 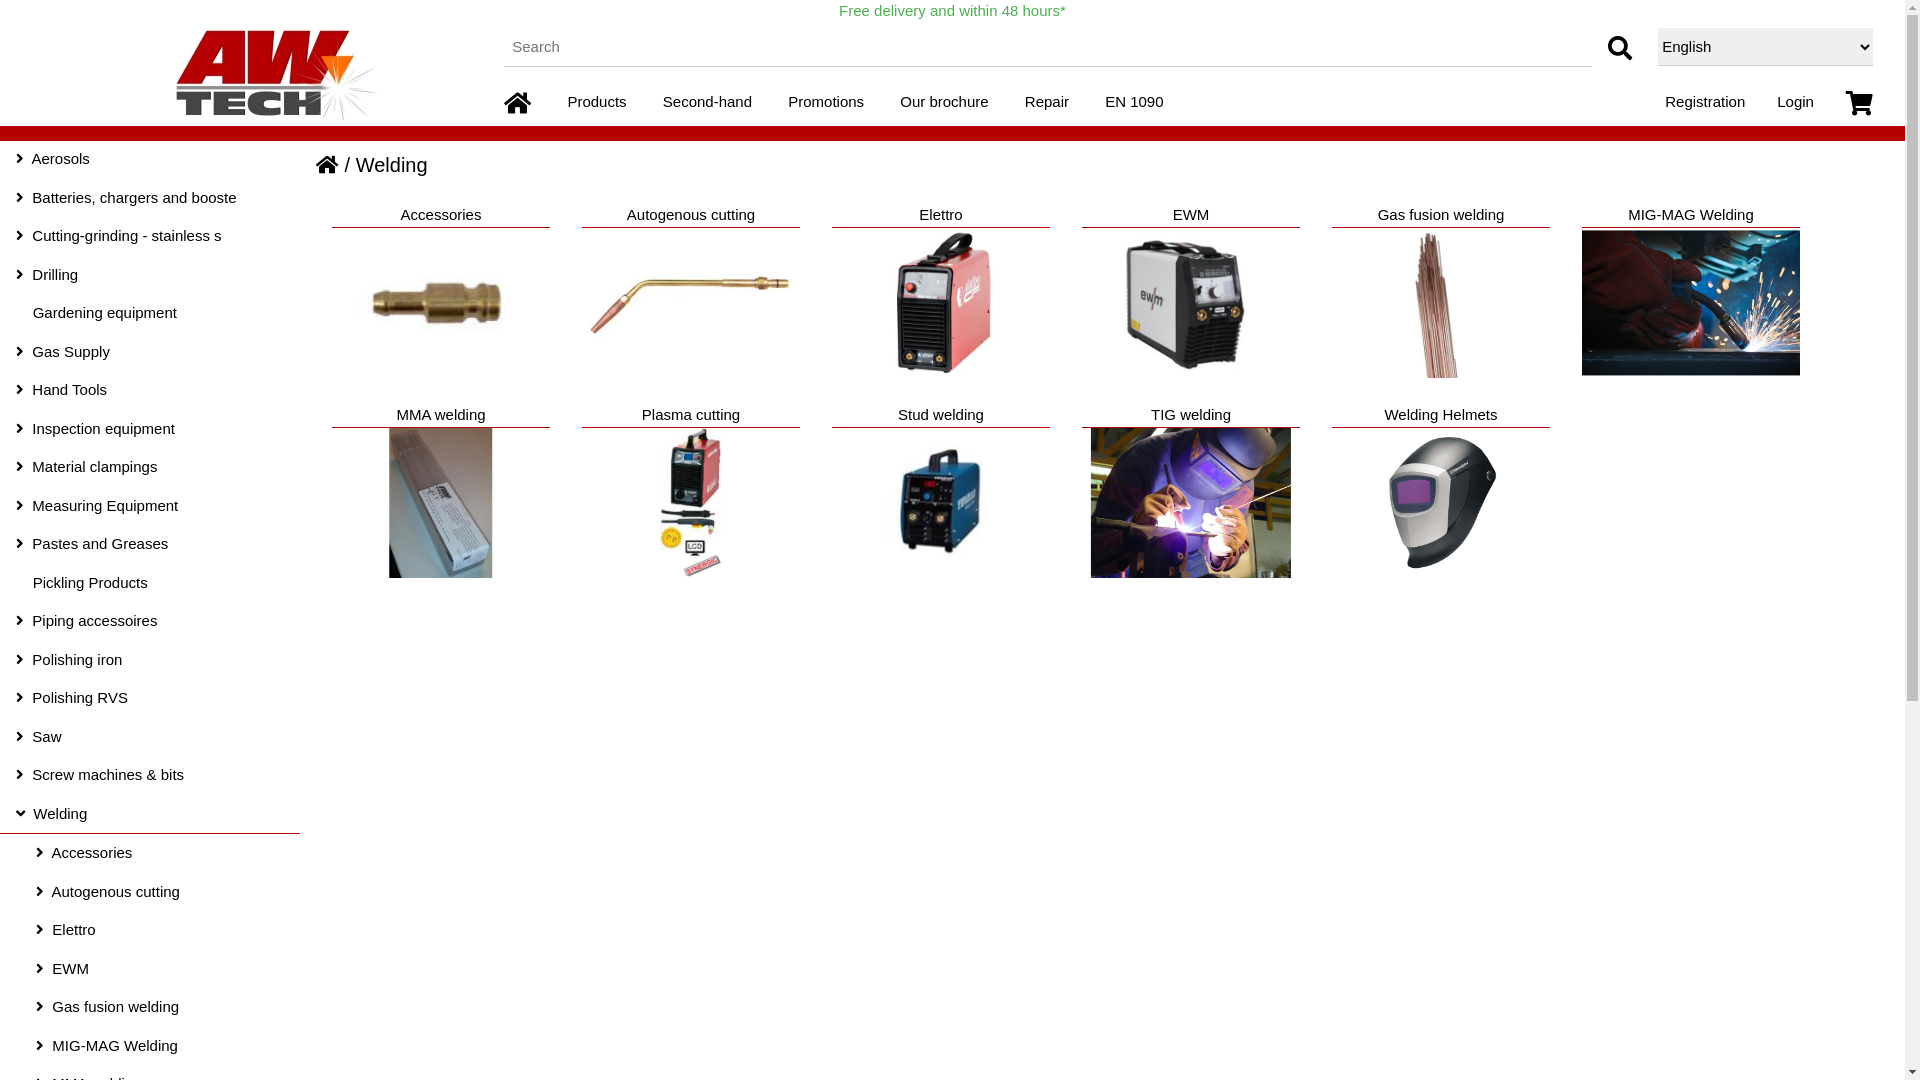 What do you see at coordinates (1691, 302) in the screenshot?
I see `MIG-MAG Welding` at bounding box center [1691, 302].